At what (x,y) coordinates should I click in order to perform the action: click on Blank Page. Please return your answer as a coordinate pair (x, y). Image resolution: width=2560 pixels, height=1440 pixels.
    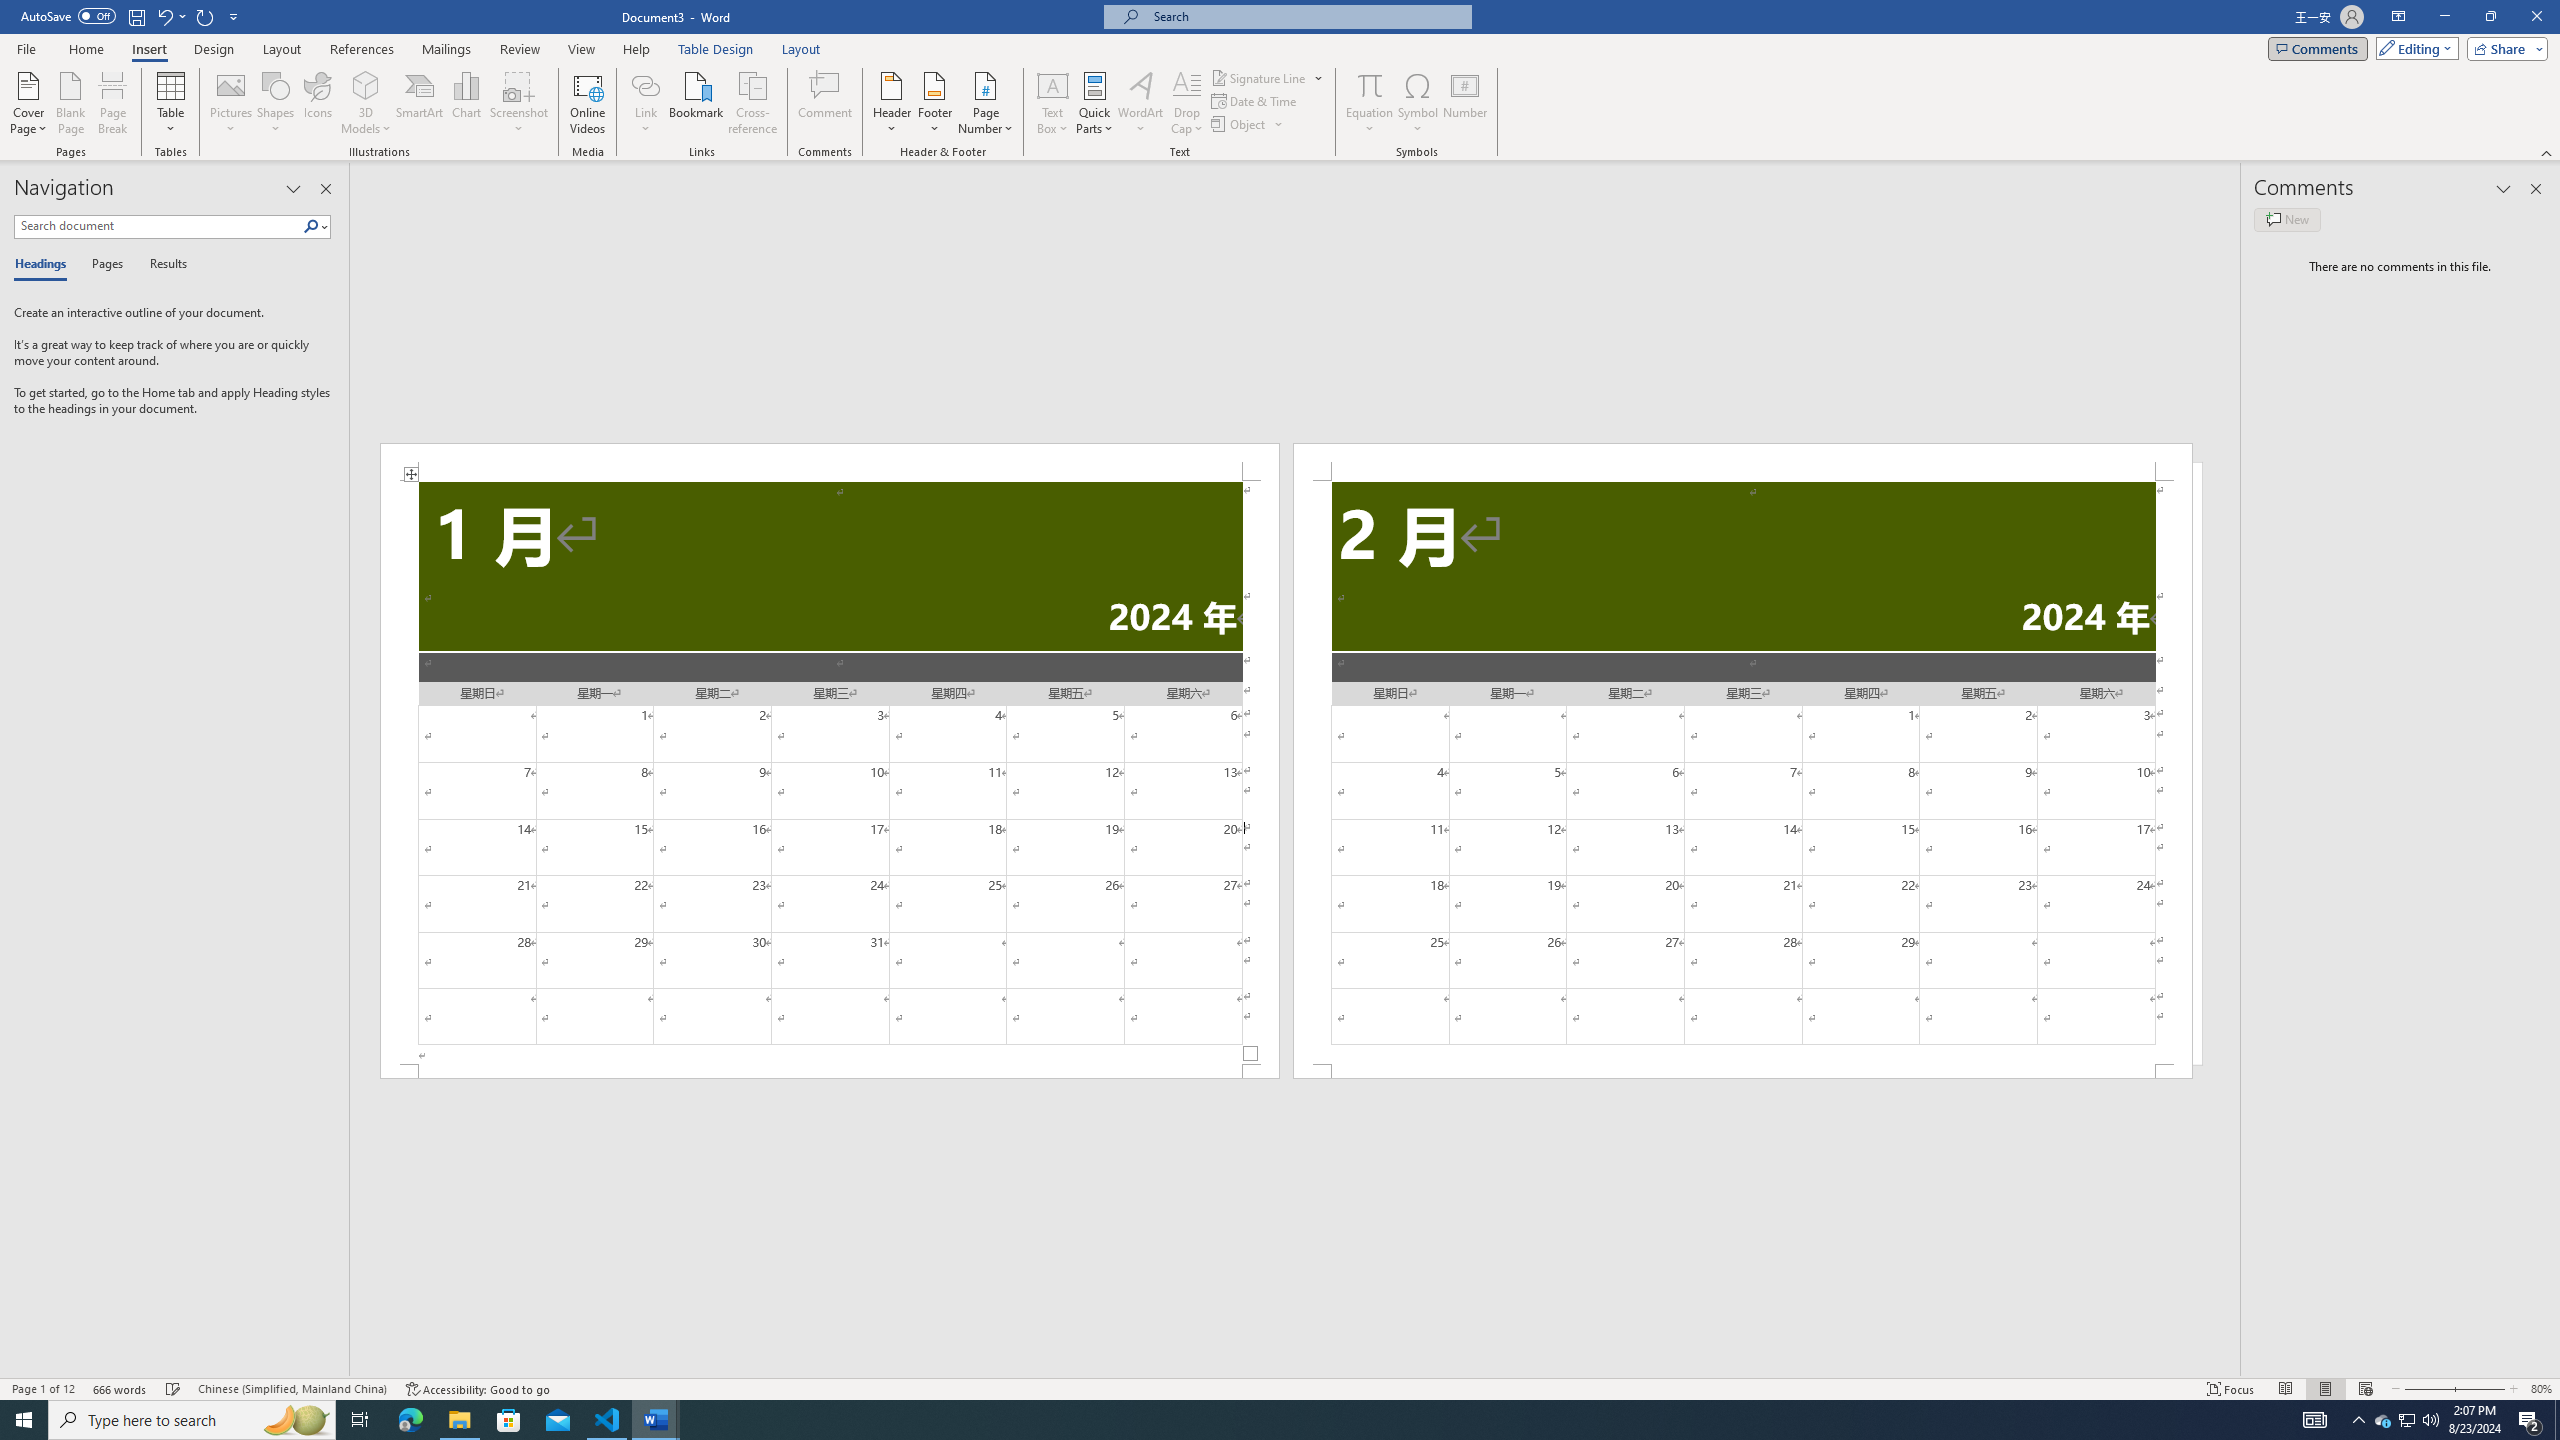
    Looking at the image, I should click on (72, 103).